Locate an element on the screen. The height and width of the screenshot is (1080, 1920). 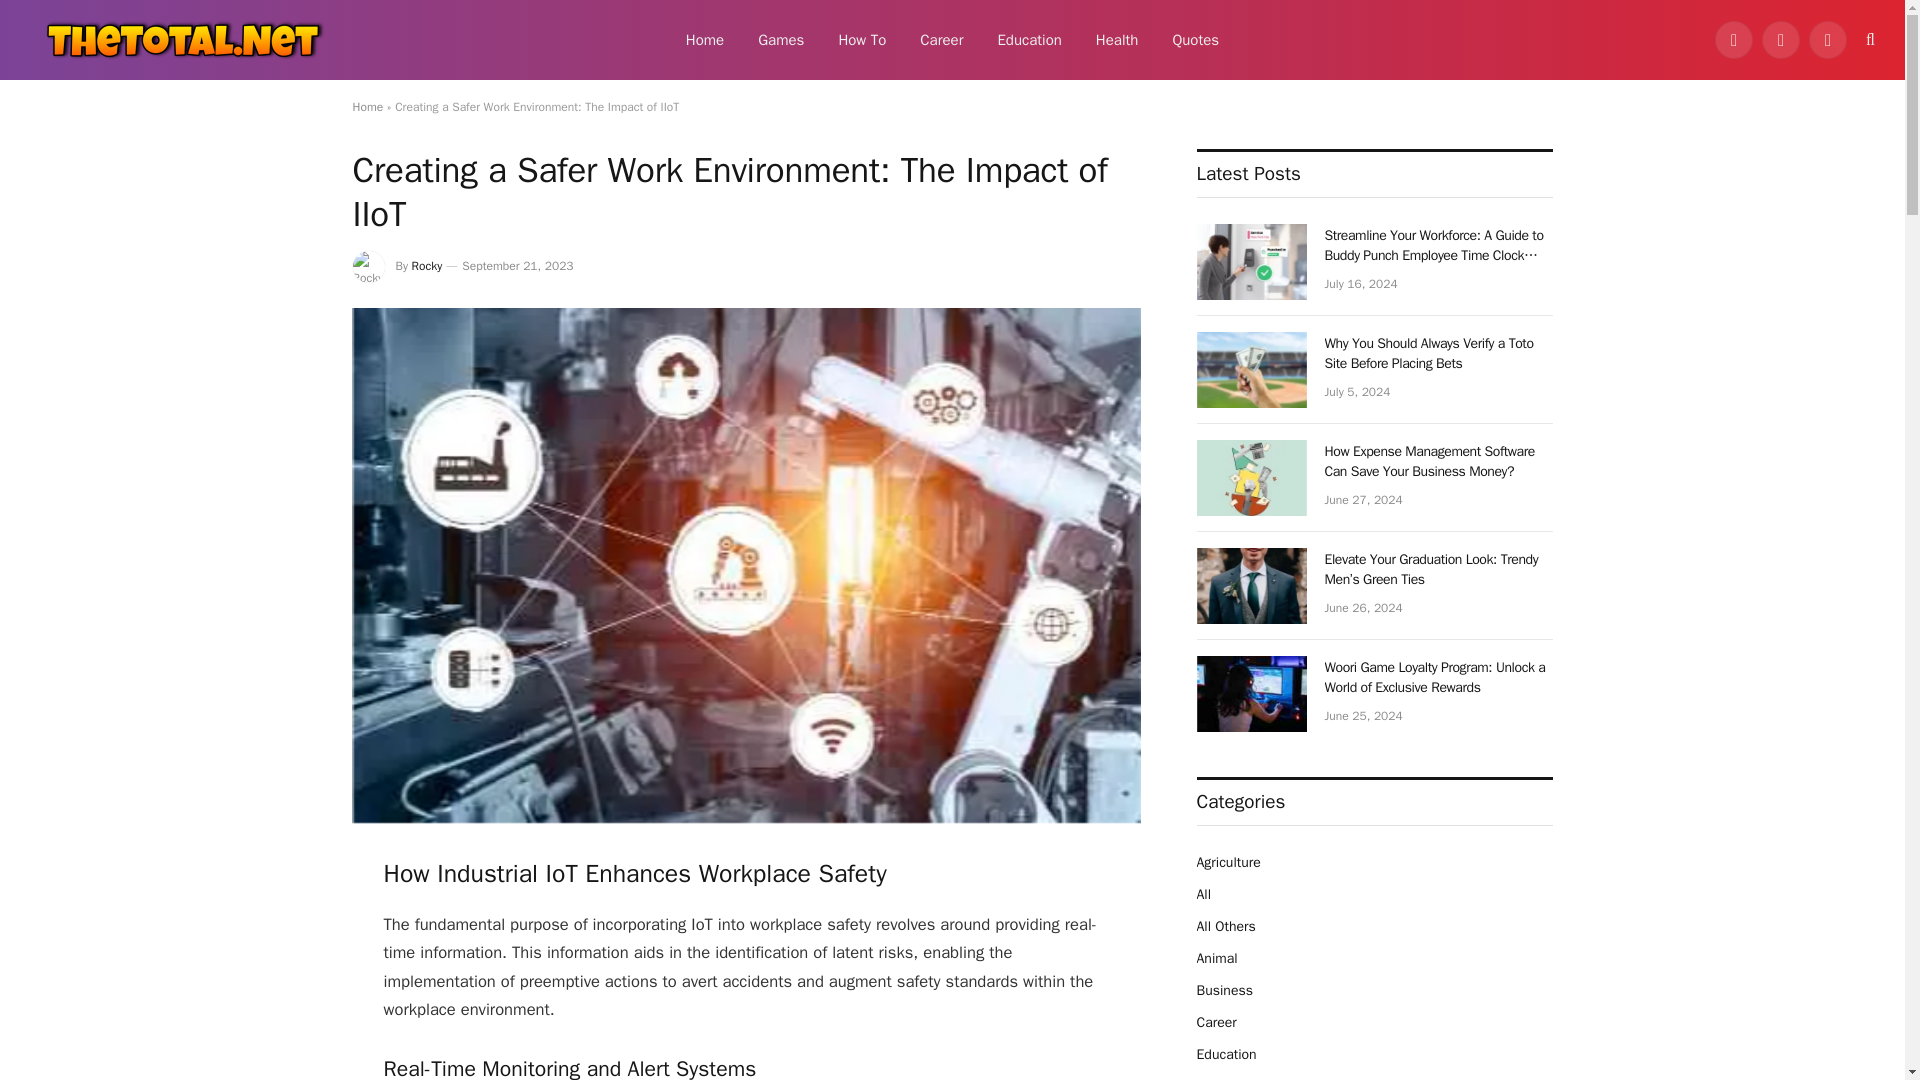
Home is located at coordinates (366, 106).